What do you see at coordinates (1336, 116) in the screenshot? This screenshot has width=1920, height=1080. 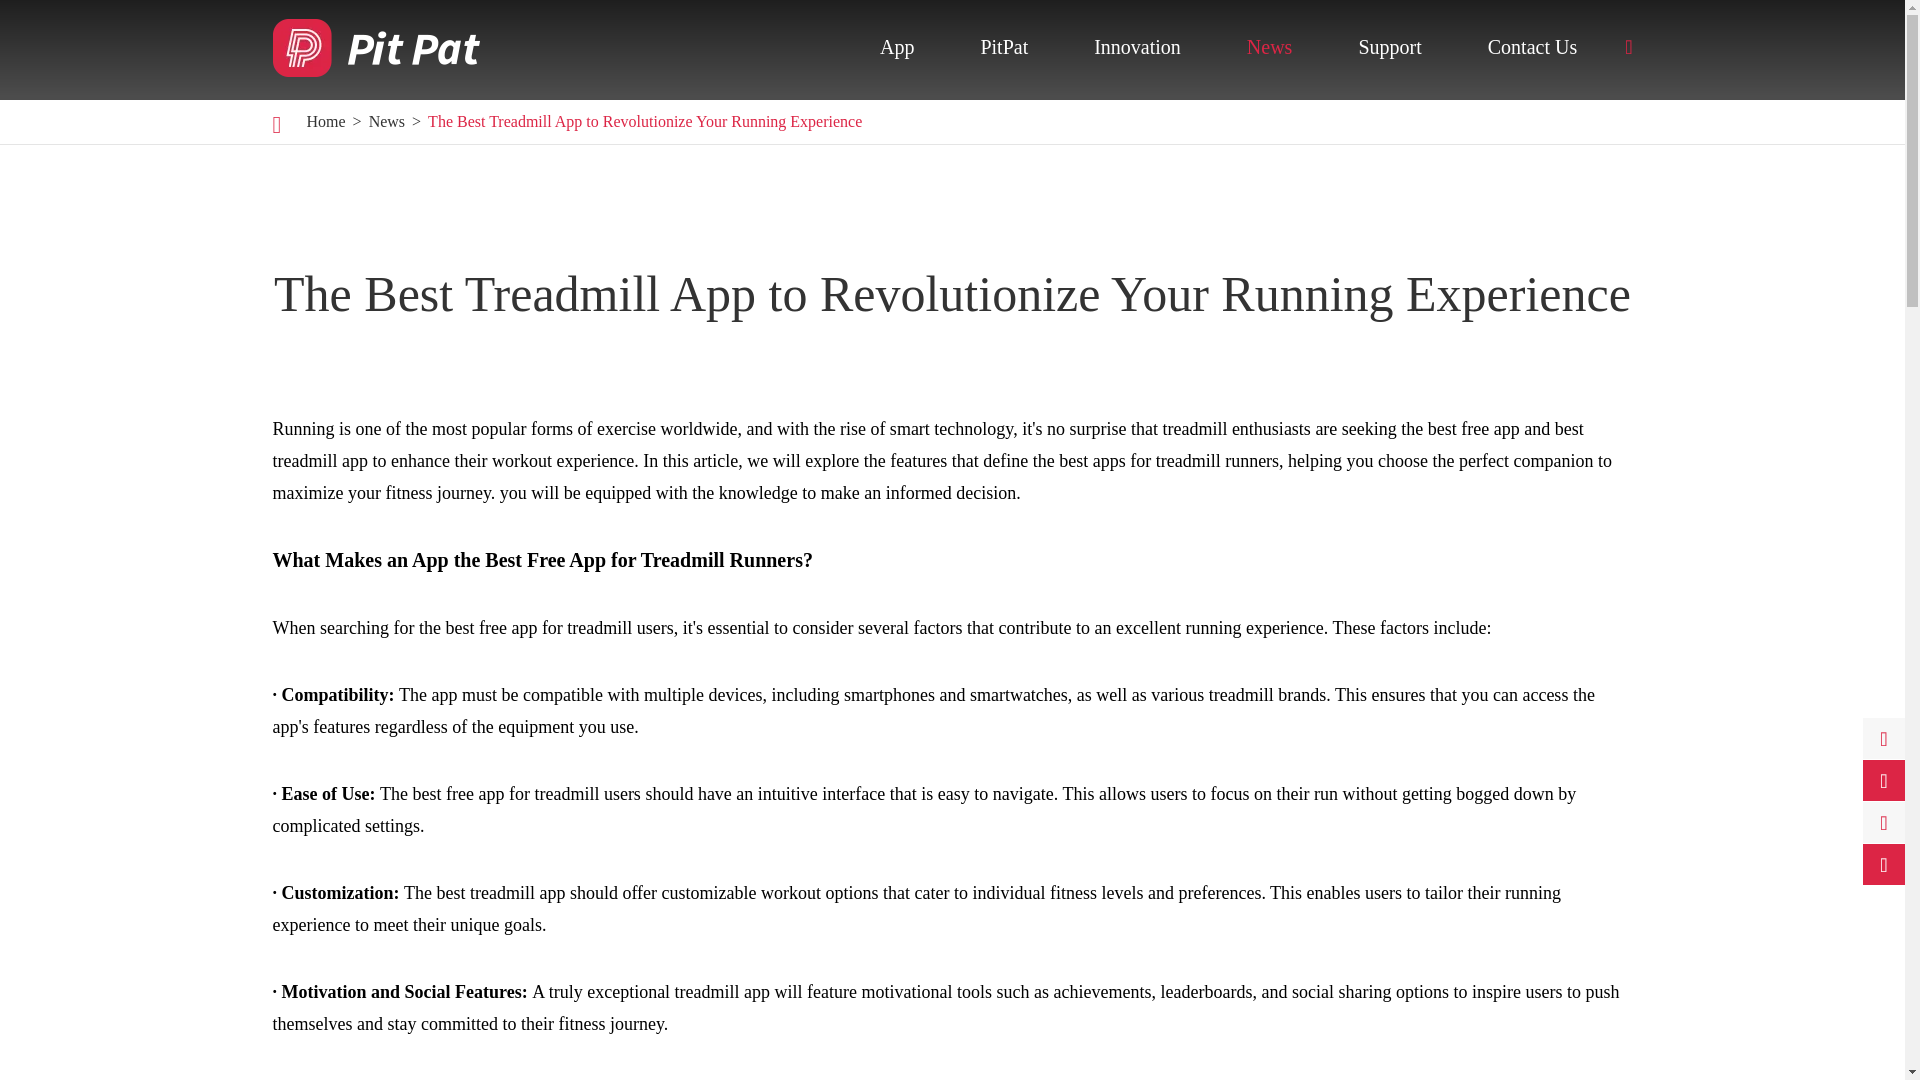 I see `Treadmill` at bounding box center [1336, 116].